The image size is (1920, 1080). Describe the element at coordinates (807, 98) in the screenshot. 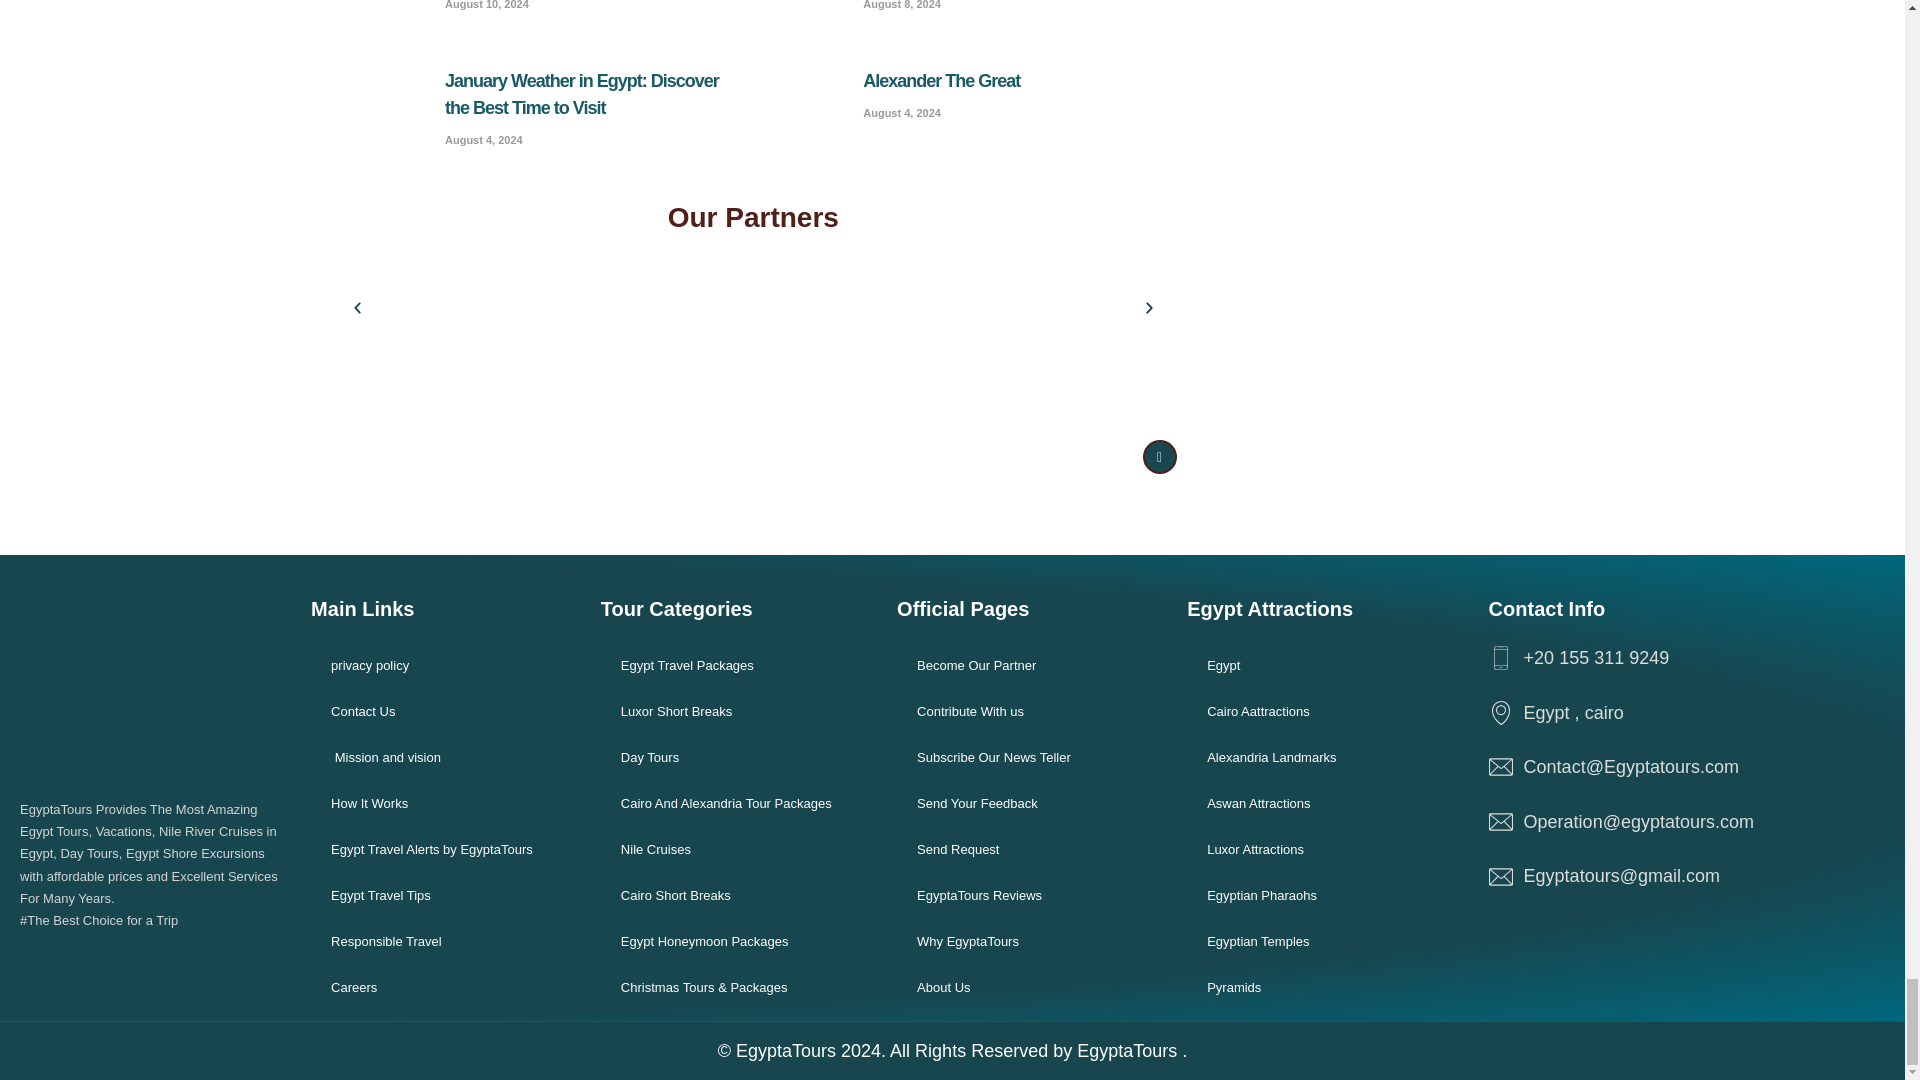

I see `What To Pack For Egypt: Best List 6` at that location.